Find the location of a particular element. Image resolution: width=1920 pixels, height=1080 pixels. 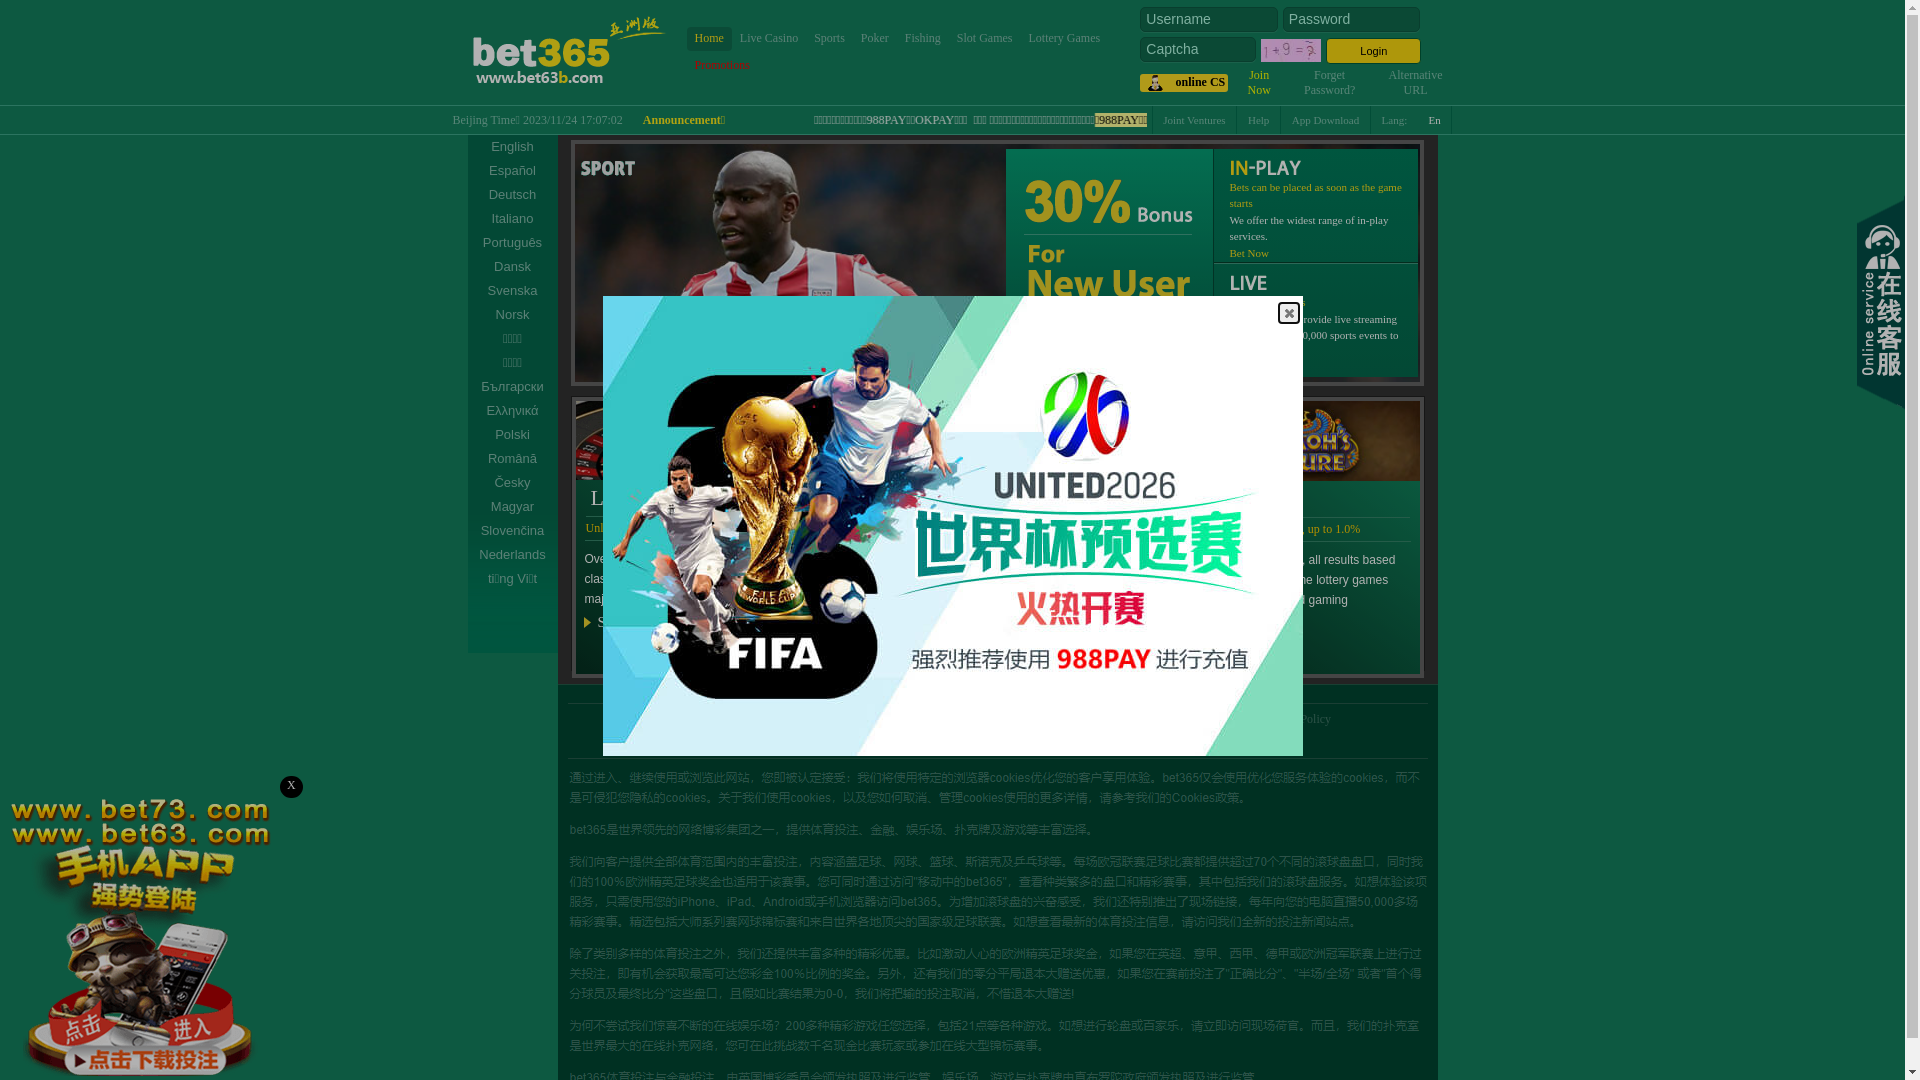

Deutsch is located at coordinates (513, 195).